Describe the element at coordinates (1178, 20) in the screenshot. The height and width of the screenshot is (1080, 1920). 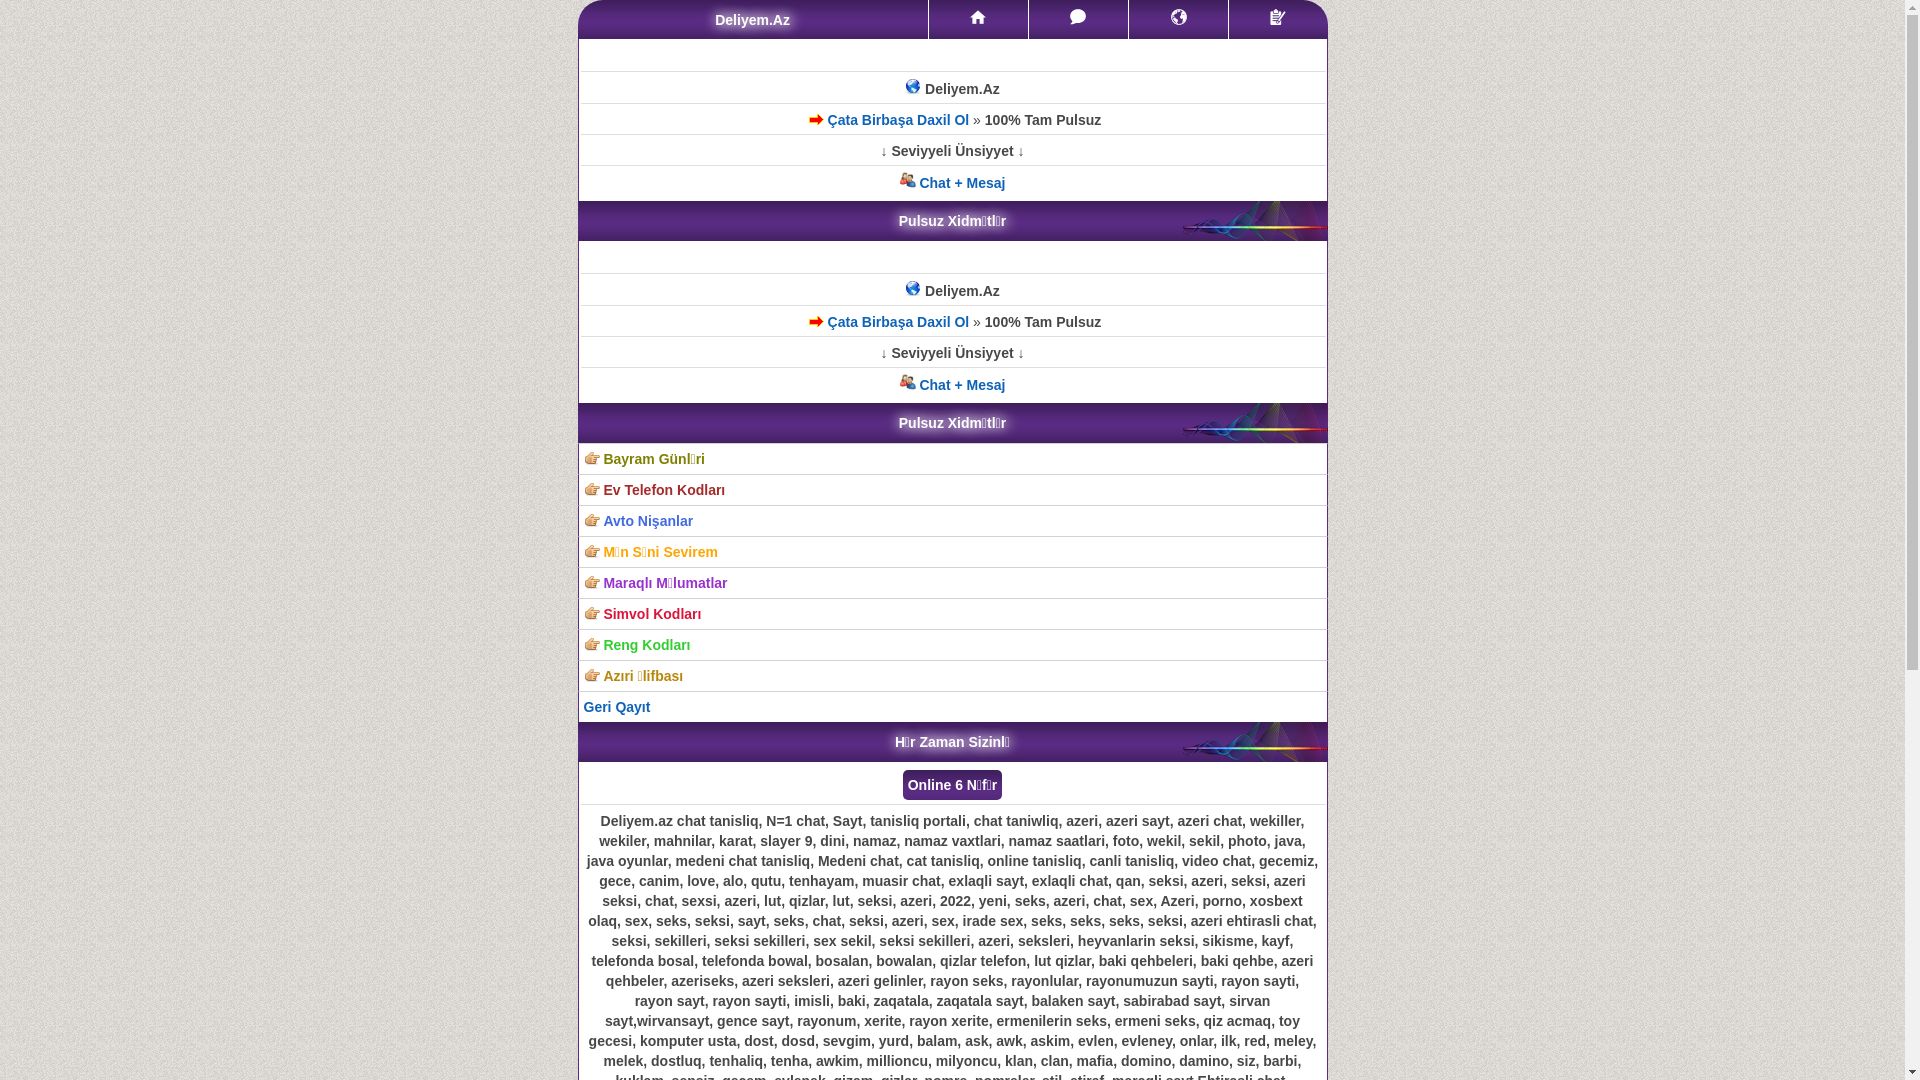
I see `Bildirisler` at that location.